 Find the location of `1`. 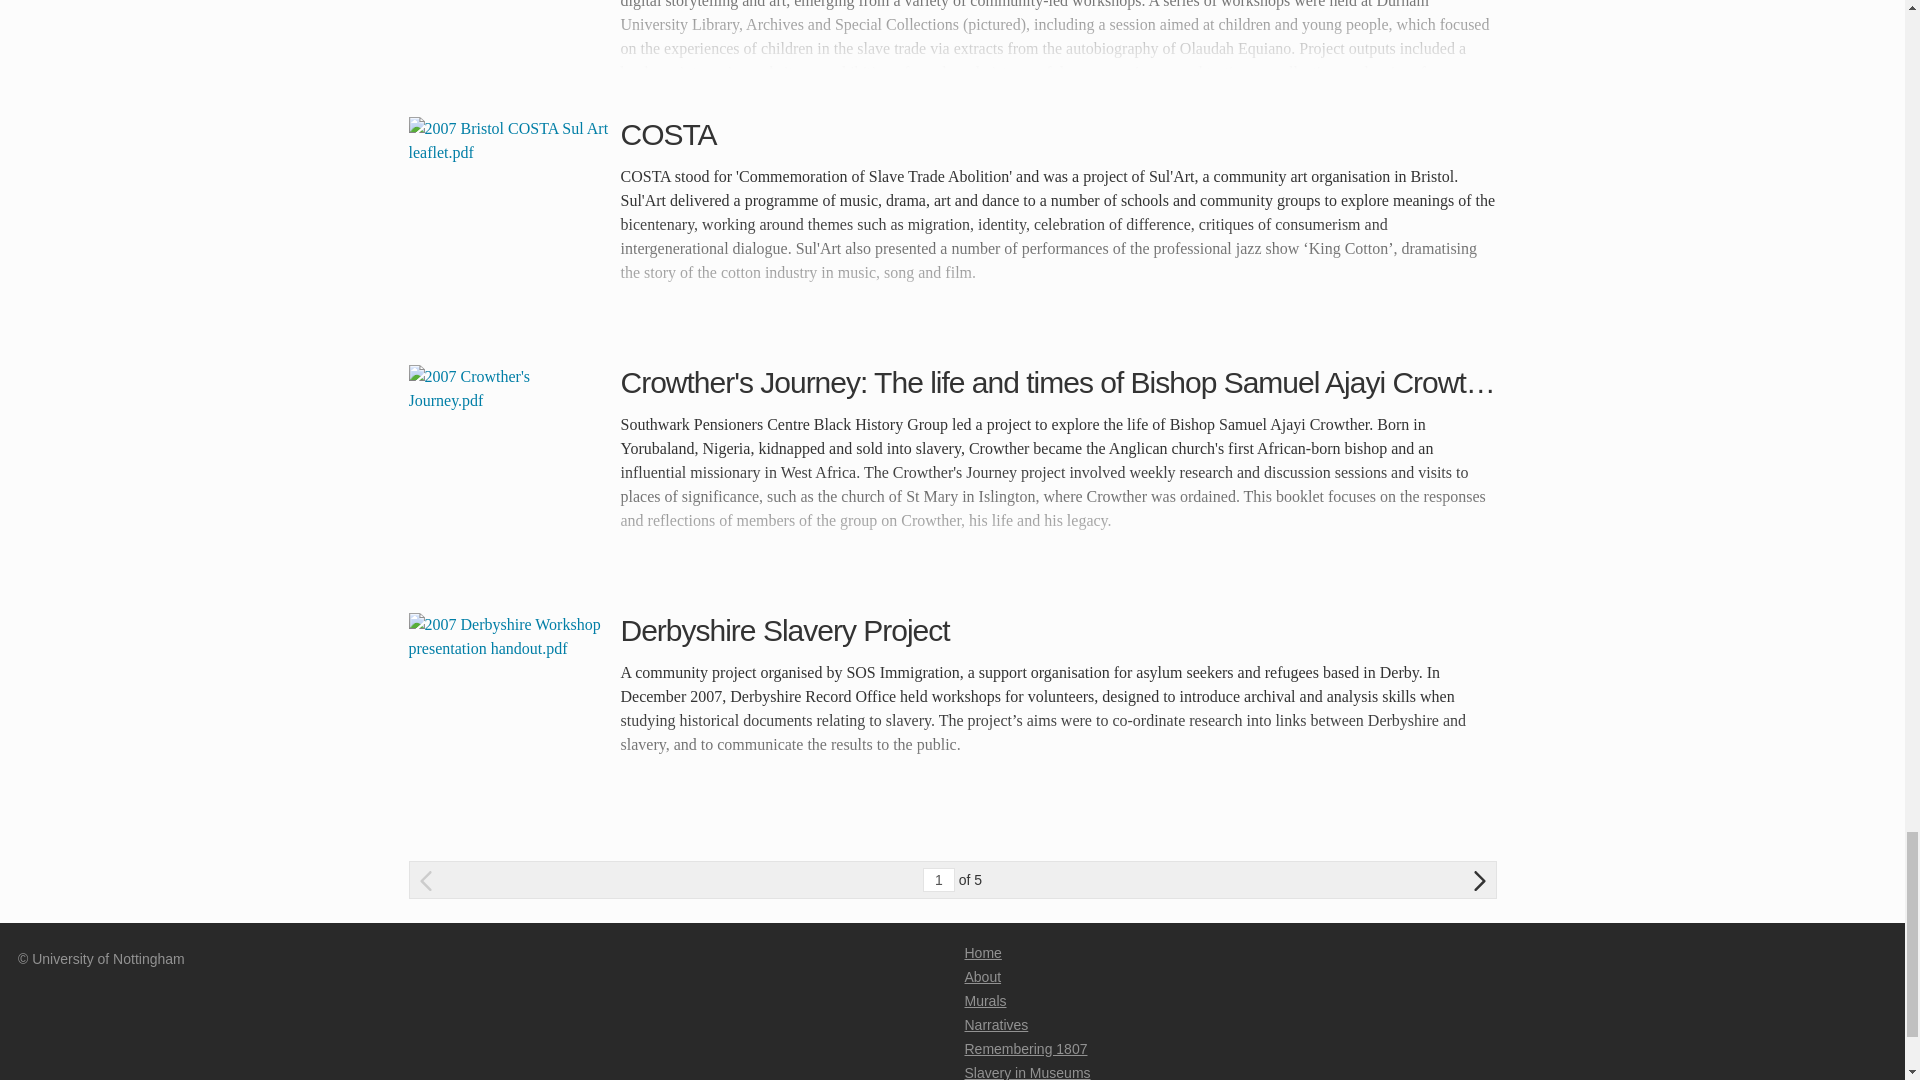

1 is located at coordinates (938, 880).